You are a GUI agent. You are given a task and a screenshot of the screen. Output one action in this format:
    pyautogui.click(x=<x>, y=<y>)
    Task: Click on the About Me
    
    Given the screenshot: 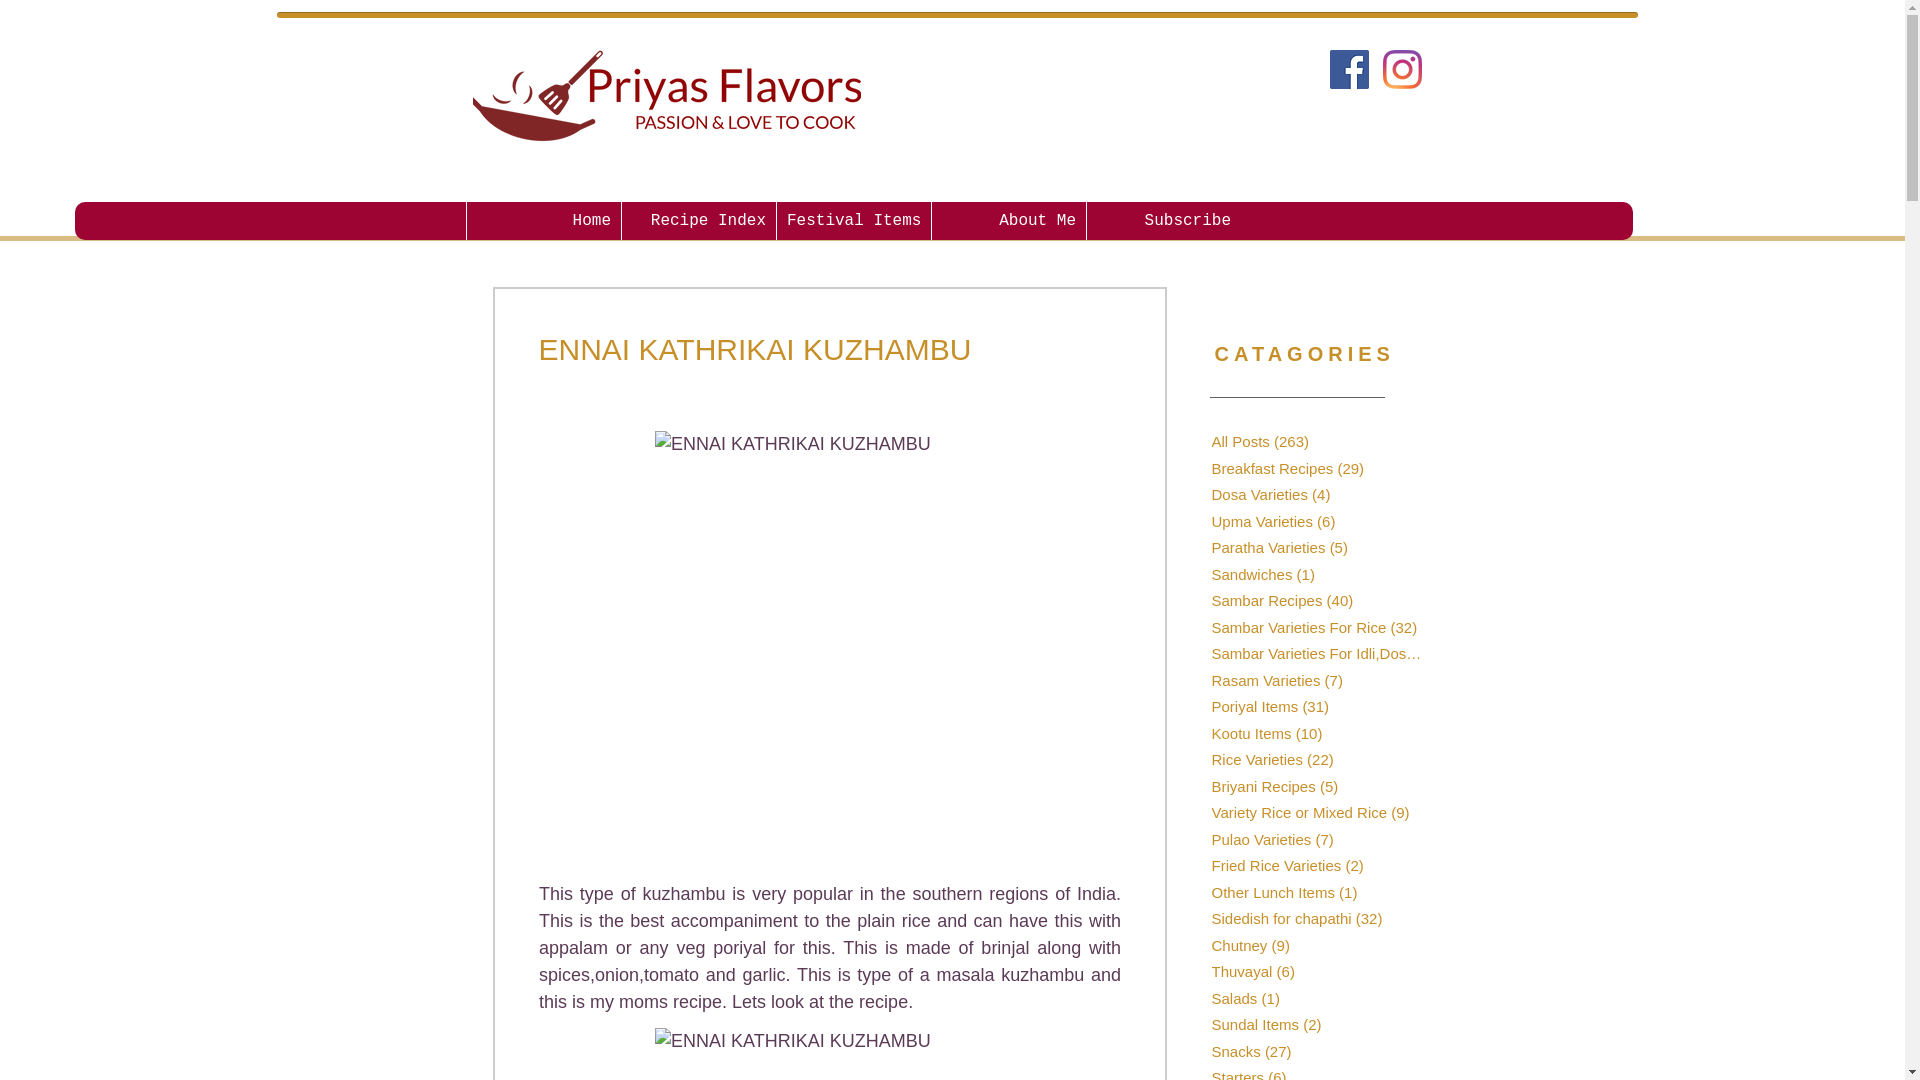 What is the action you would take?
    pyautogui.click(x=1008, y=220)
    